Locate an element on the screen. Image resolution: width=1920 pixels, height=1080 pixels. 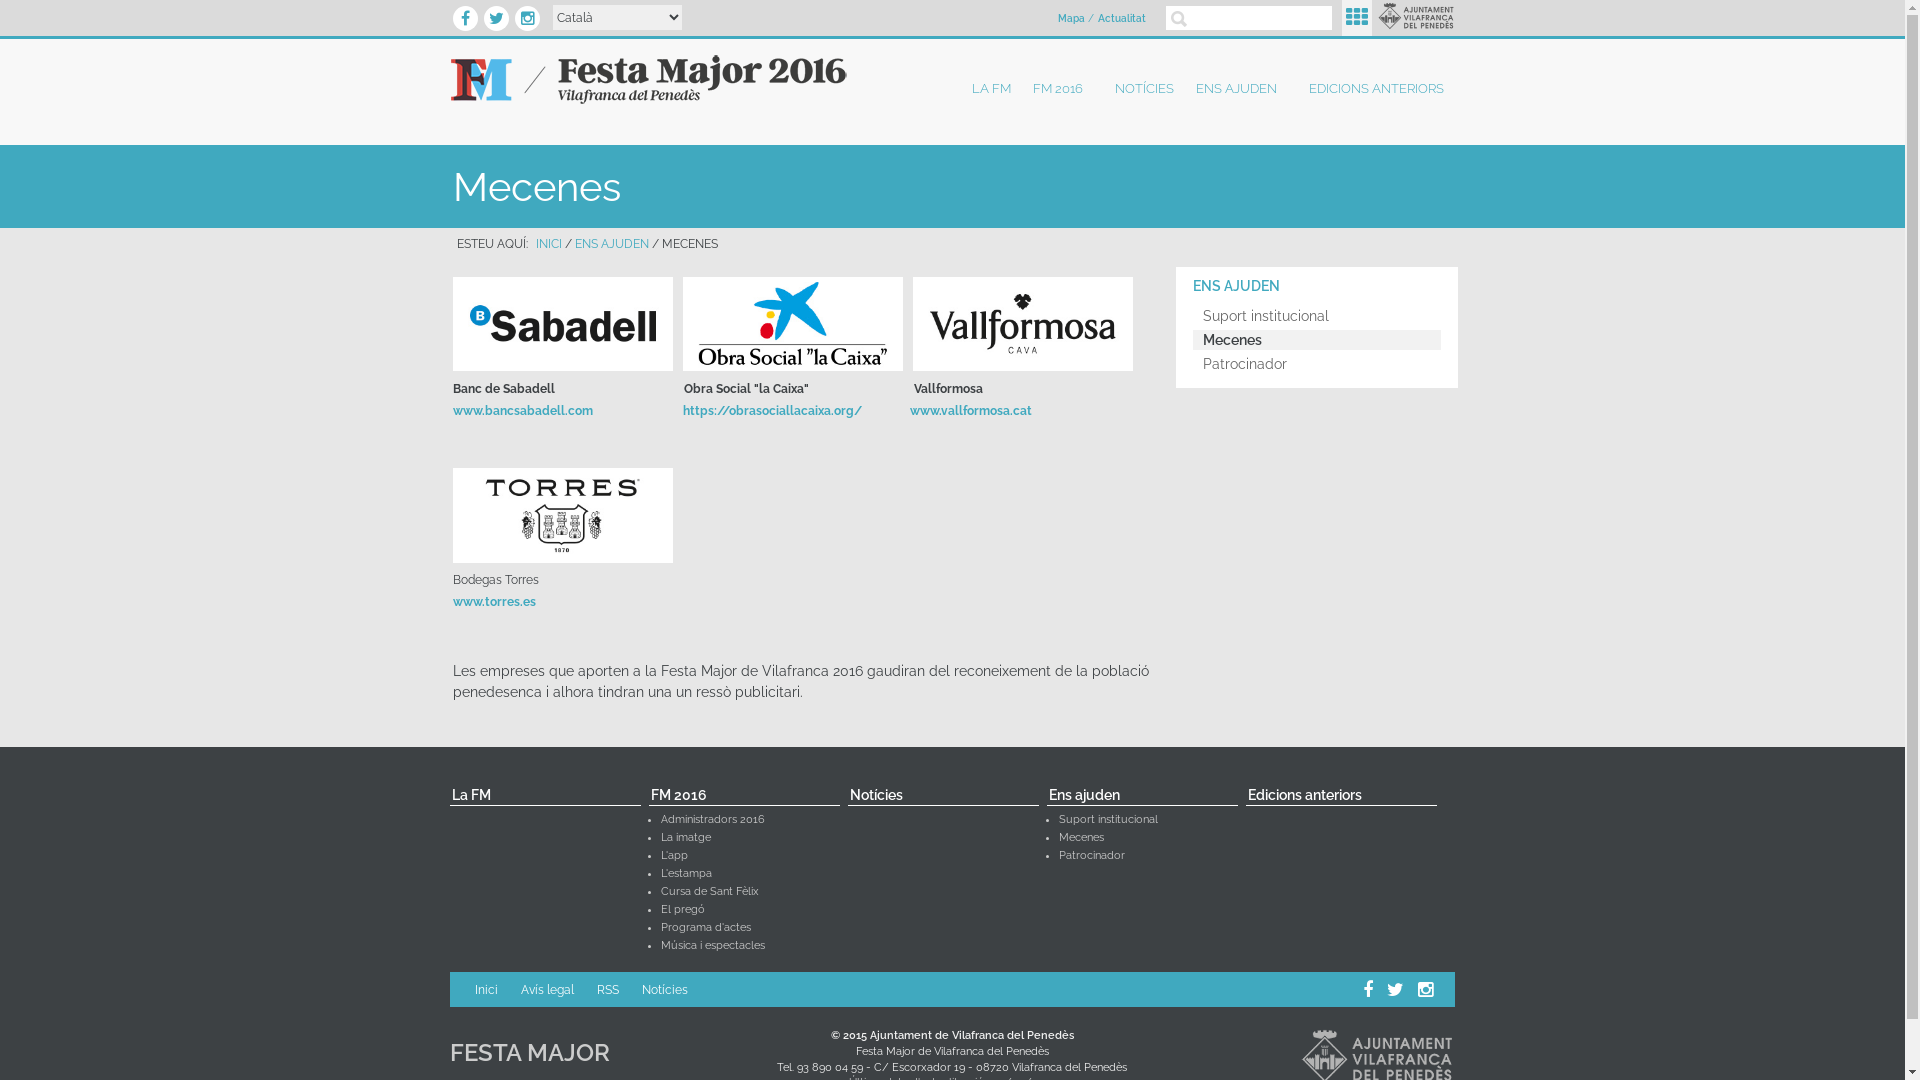
FM 2016 is located at coordinates (744, 796).